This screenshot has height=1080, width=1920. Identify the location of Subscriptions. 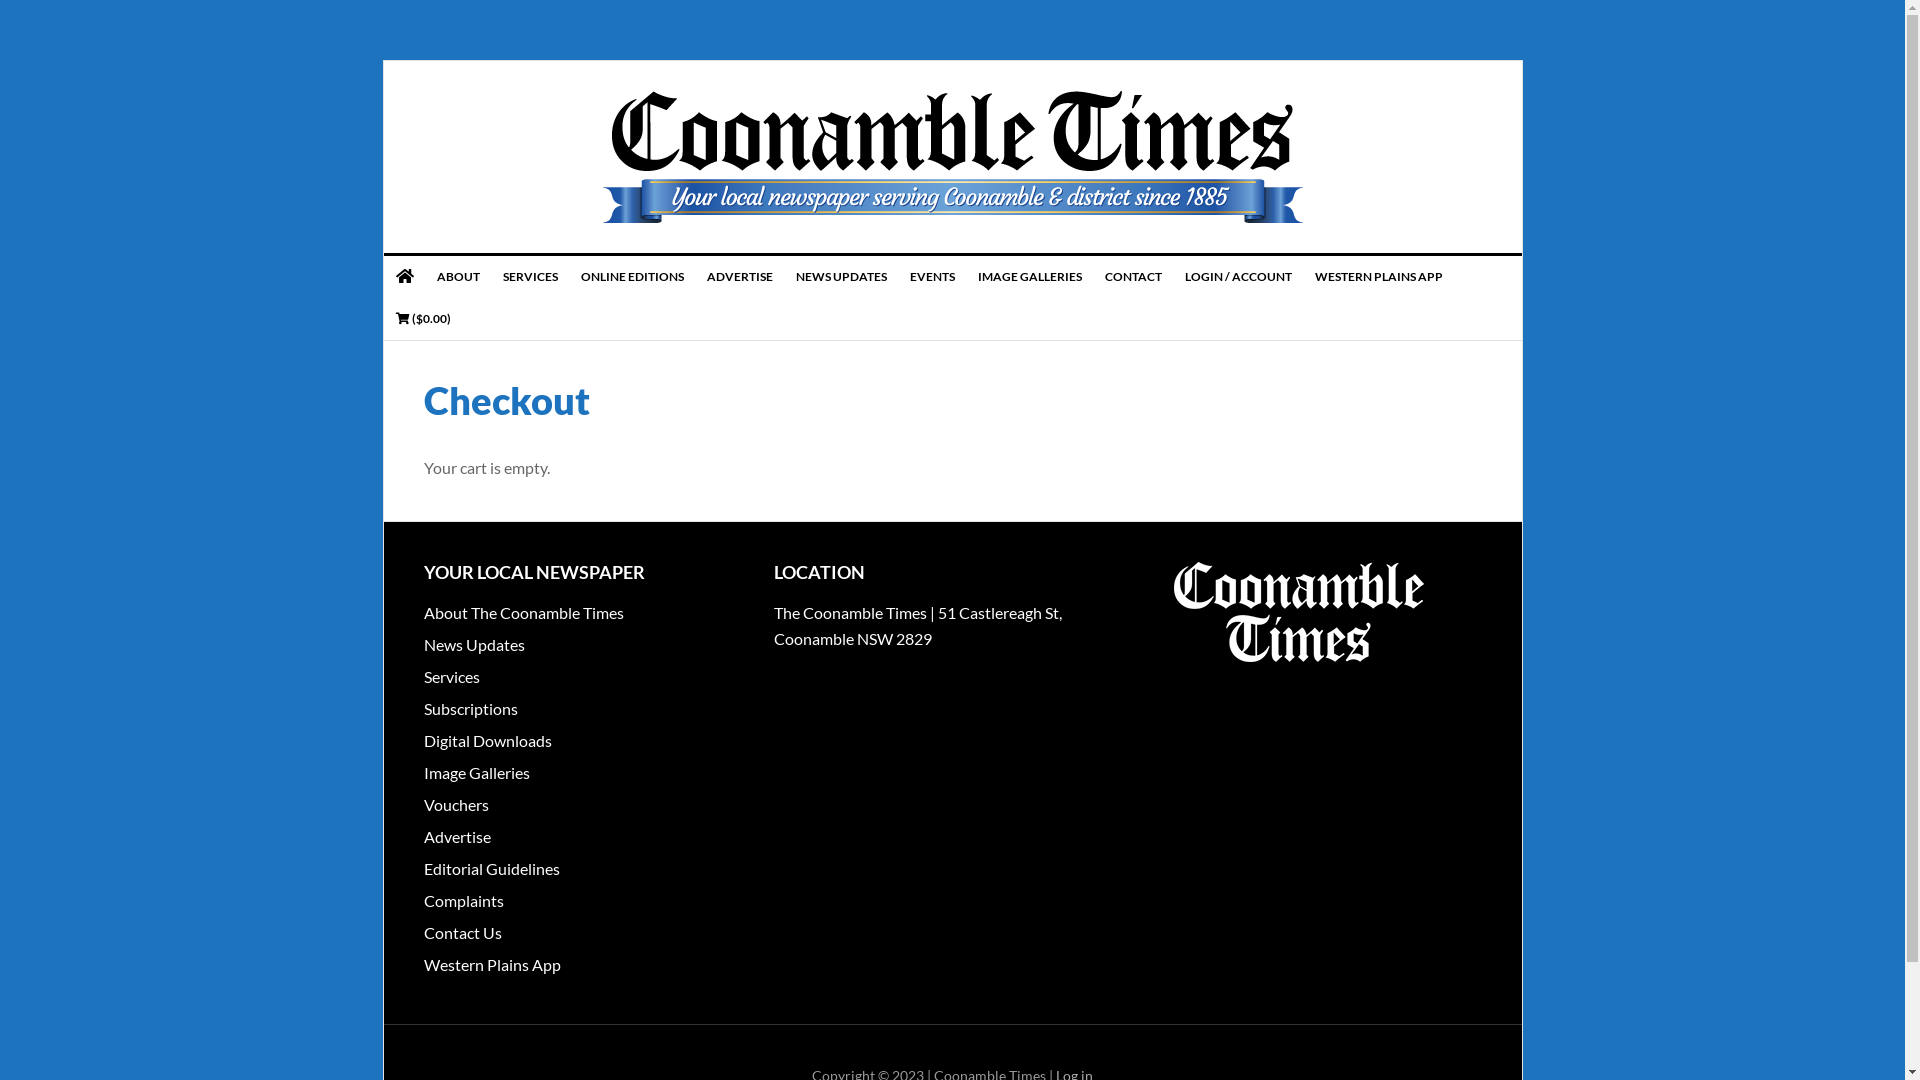
(471, 708).